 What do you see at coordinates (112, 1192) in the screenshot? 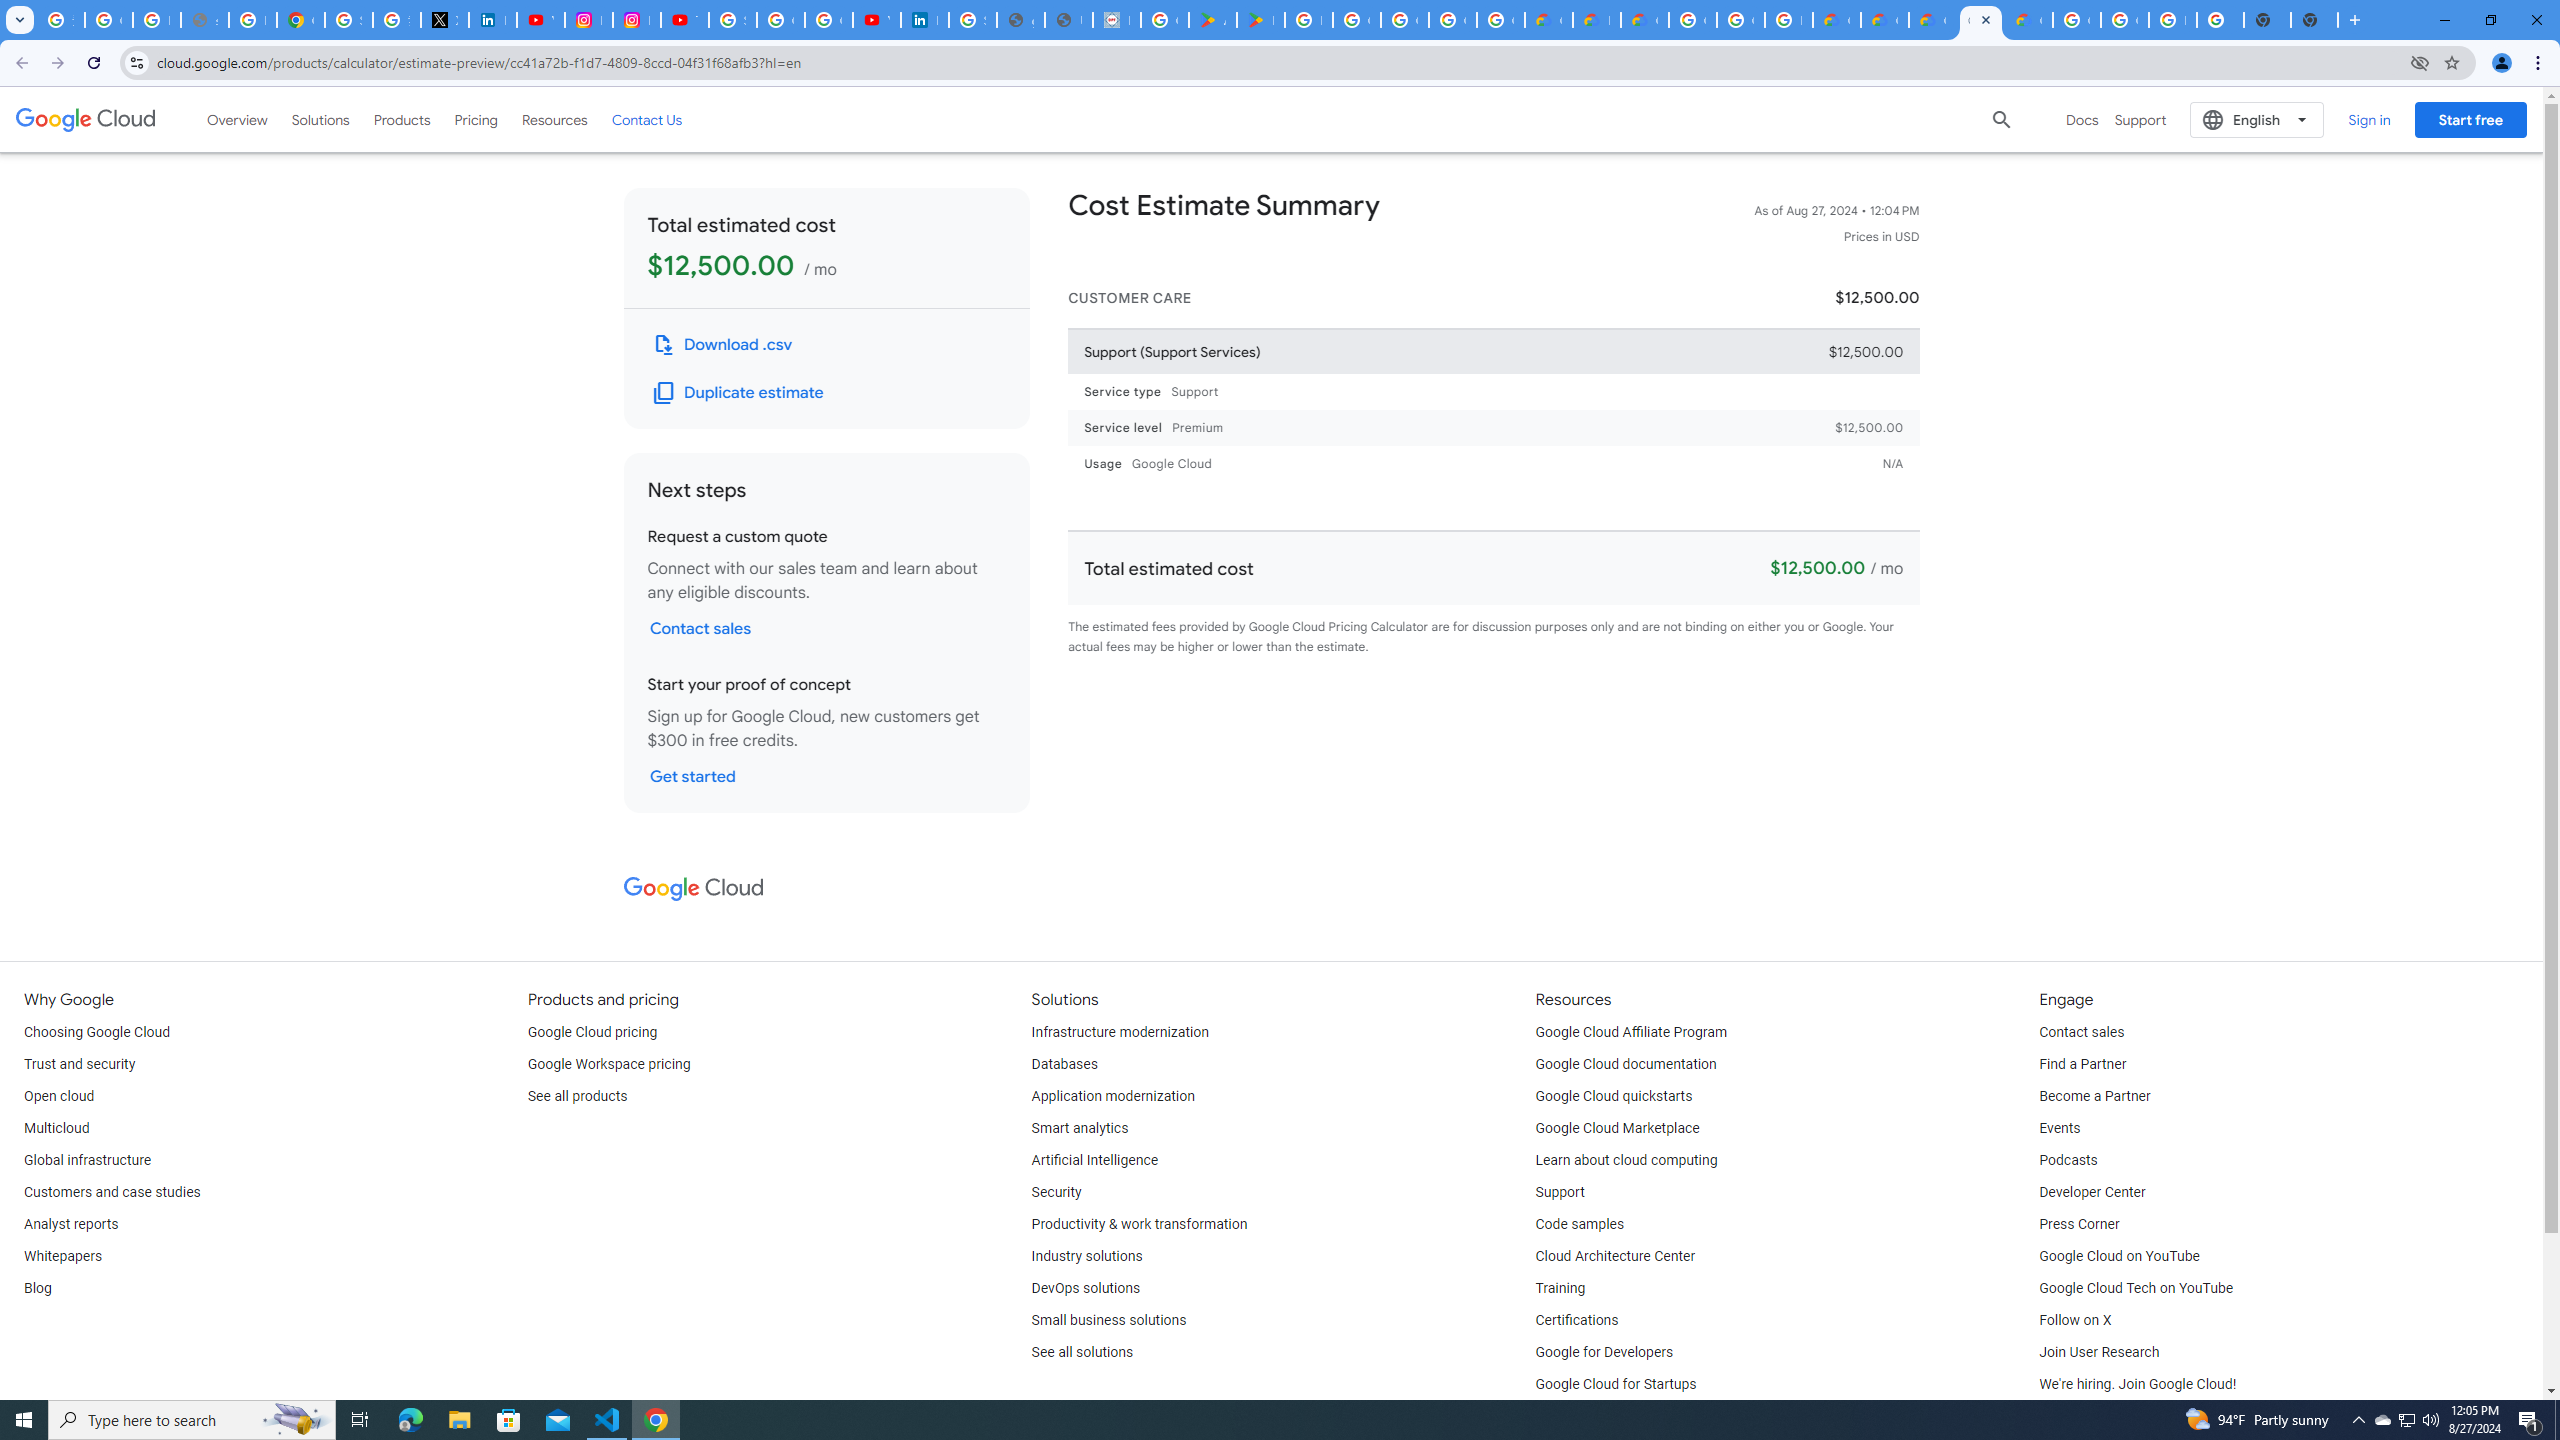
I see `Customers and case studies` at bounding box center [112, 1192].